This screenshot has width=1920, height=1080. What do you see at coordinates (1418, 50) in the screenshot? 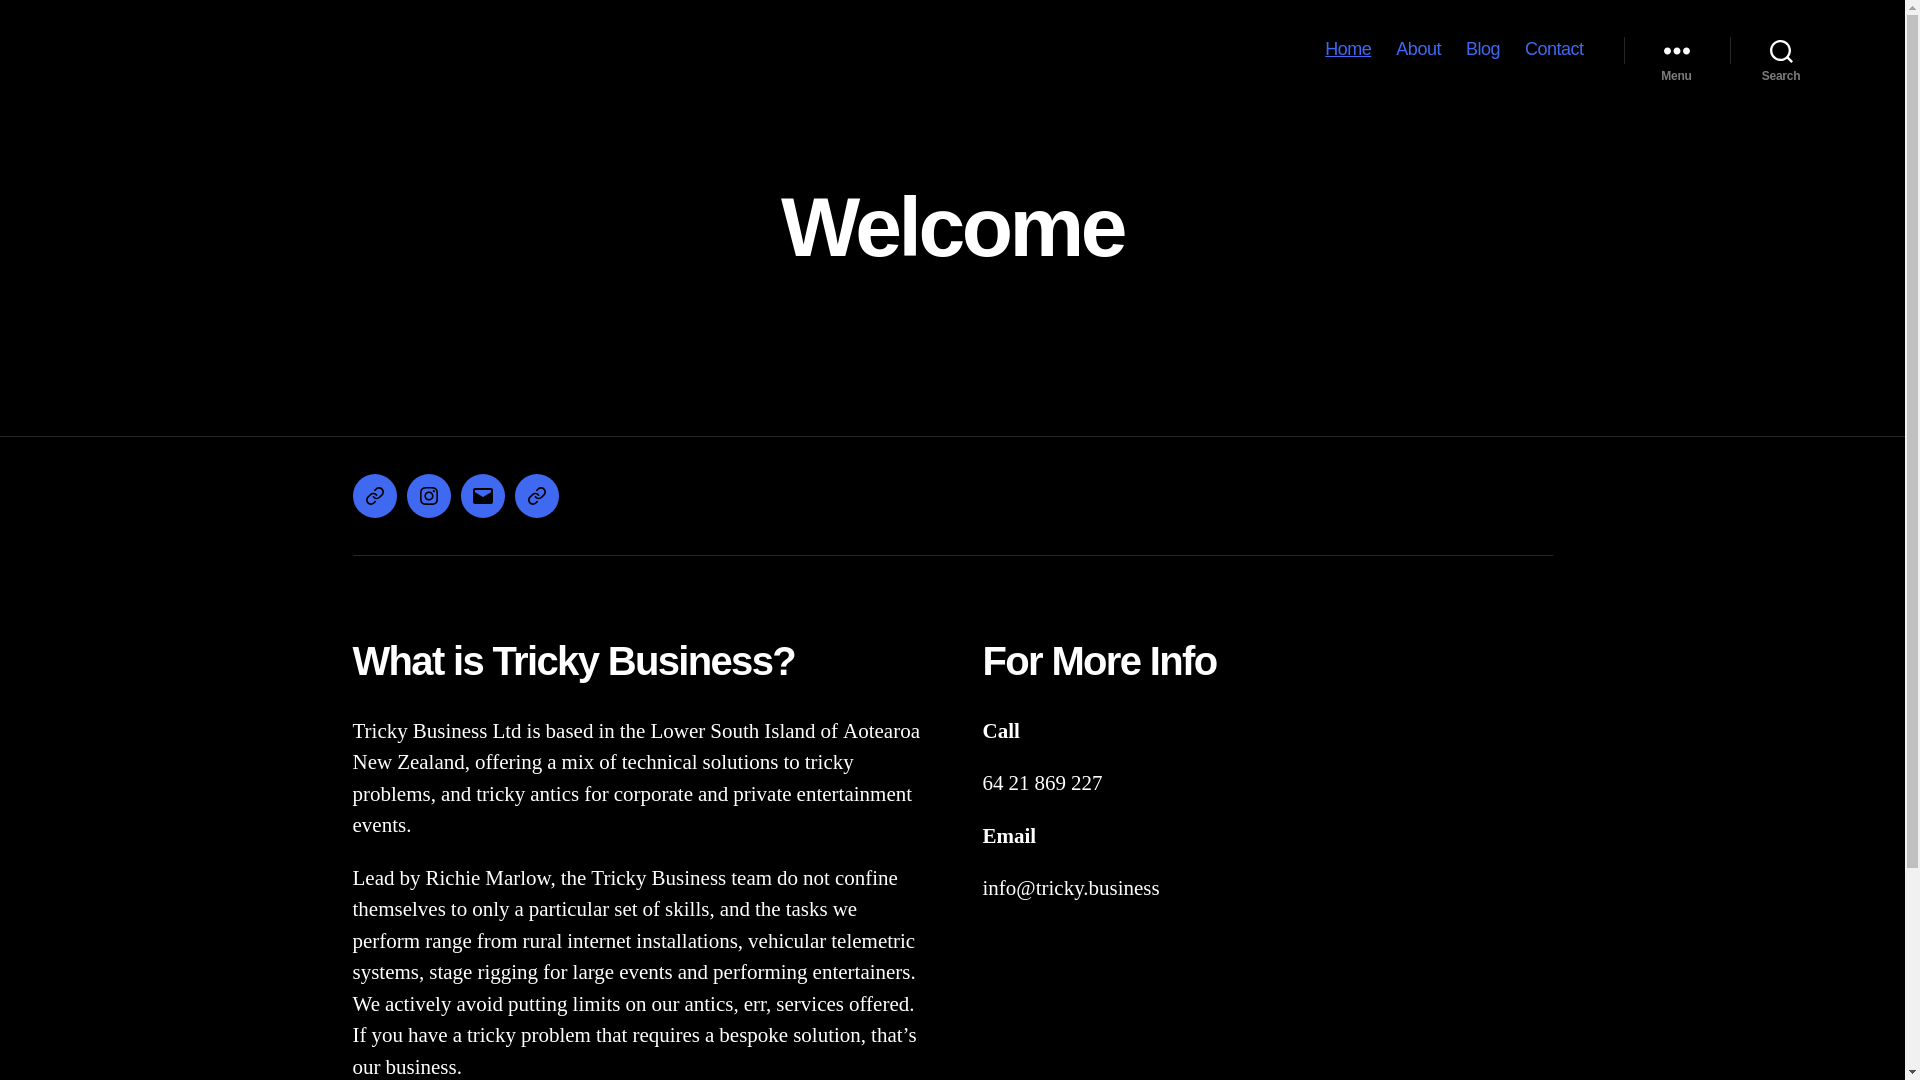
I see `About` at bounding box center [1418, 50].